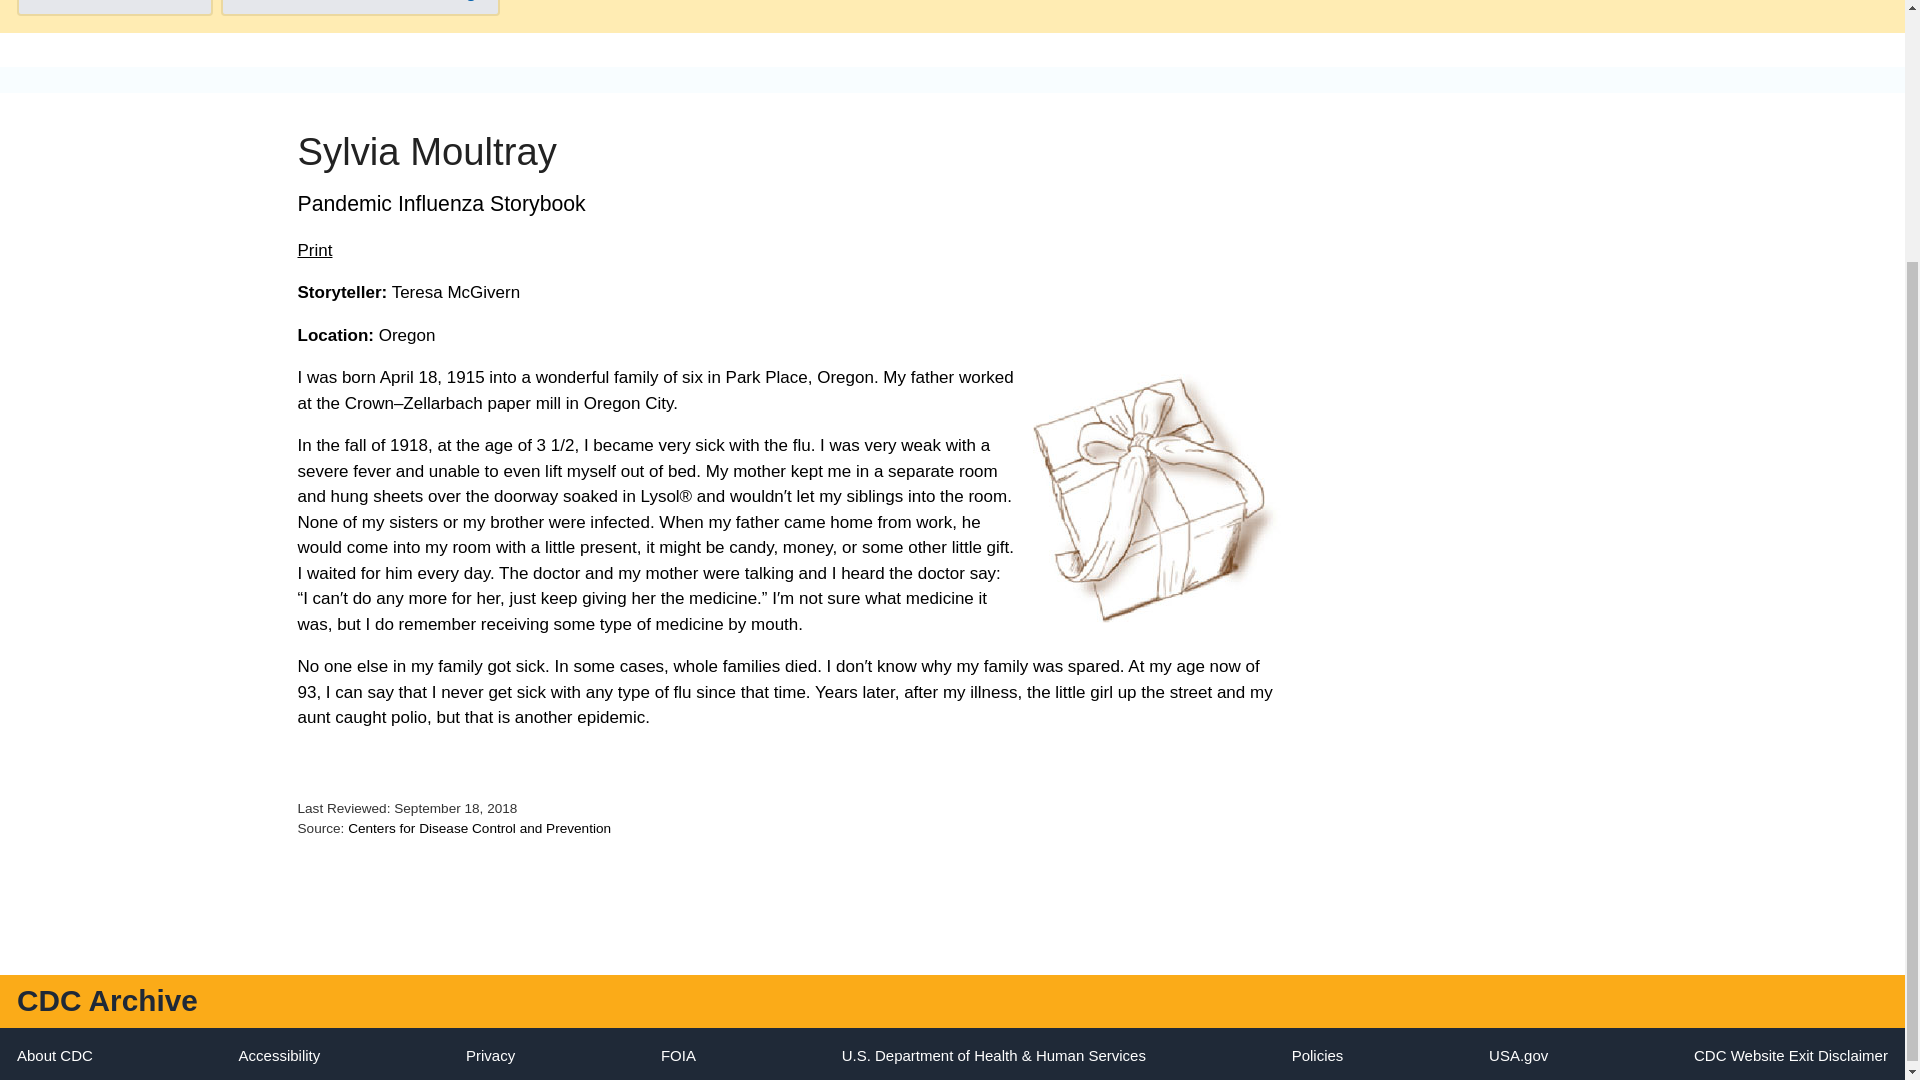  I want to click on USA.gov, so click(1518, 1054).